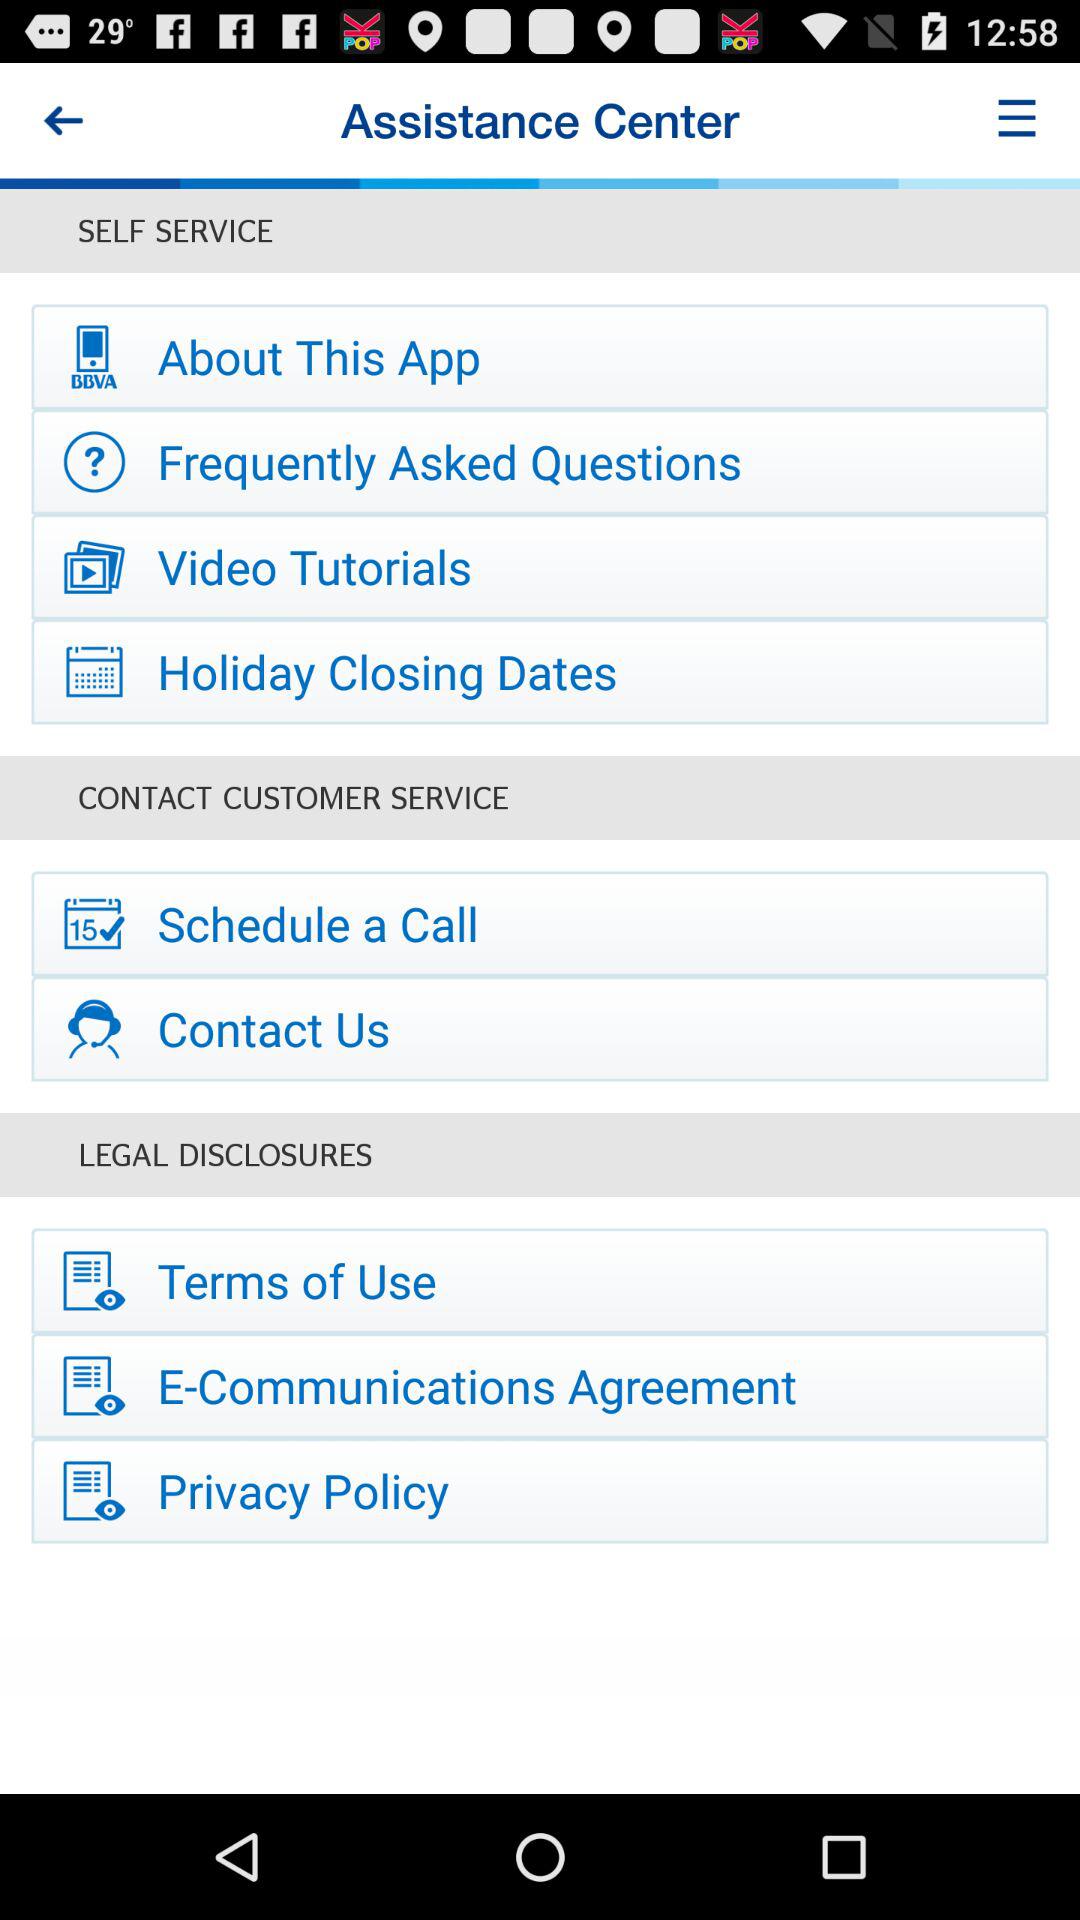 The height and width of the screenshot is (1920, 1080). What do you see at coordinates (540, 1280) in the screenshot?
I see `select item above e-communications agreement` at bounding box center [540, 1280].